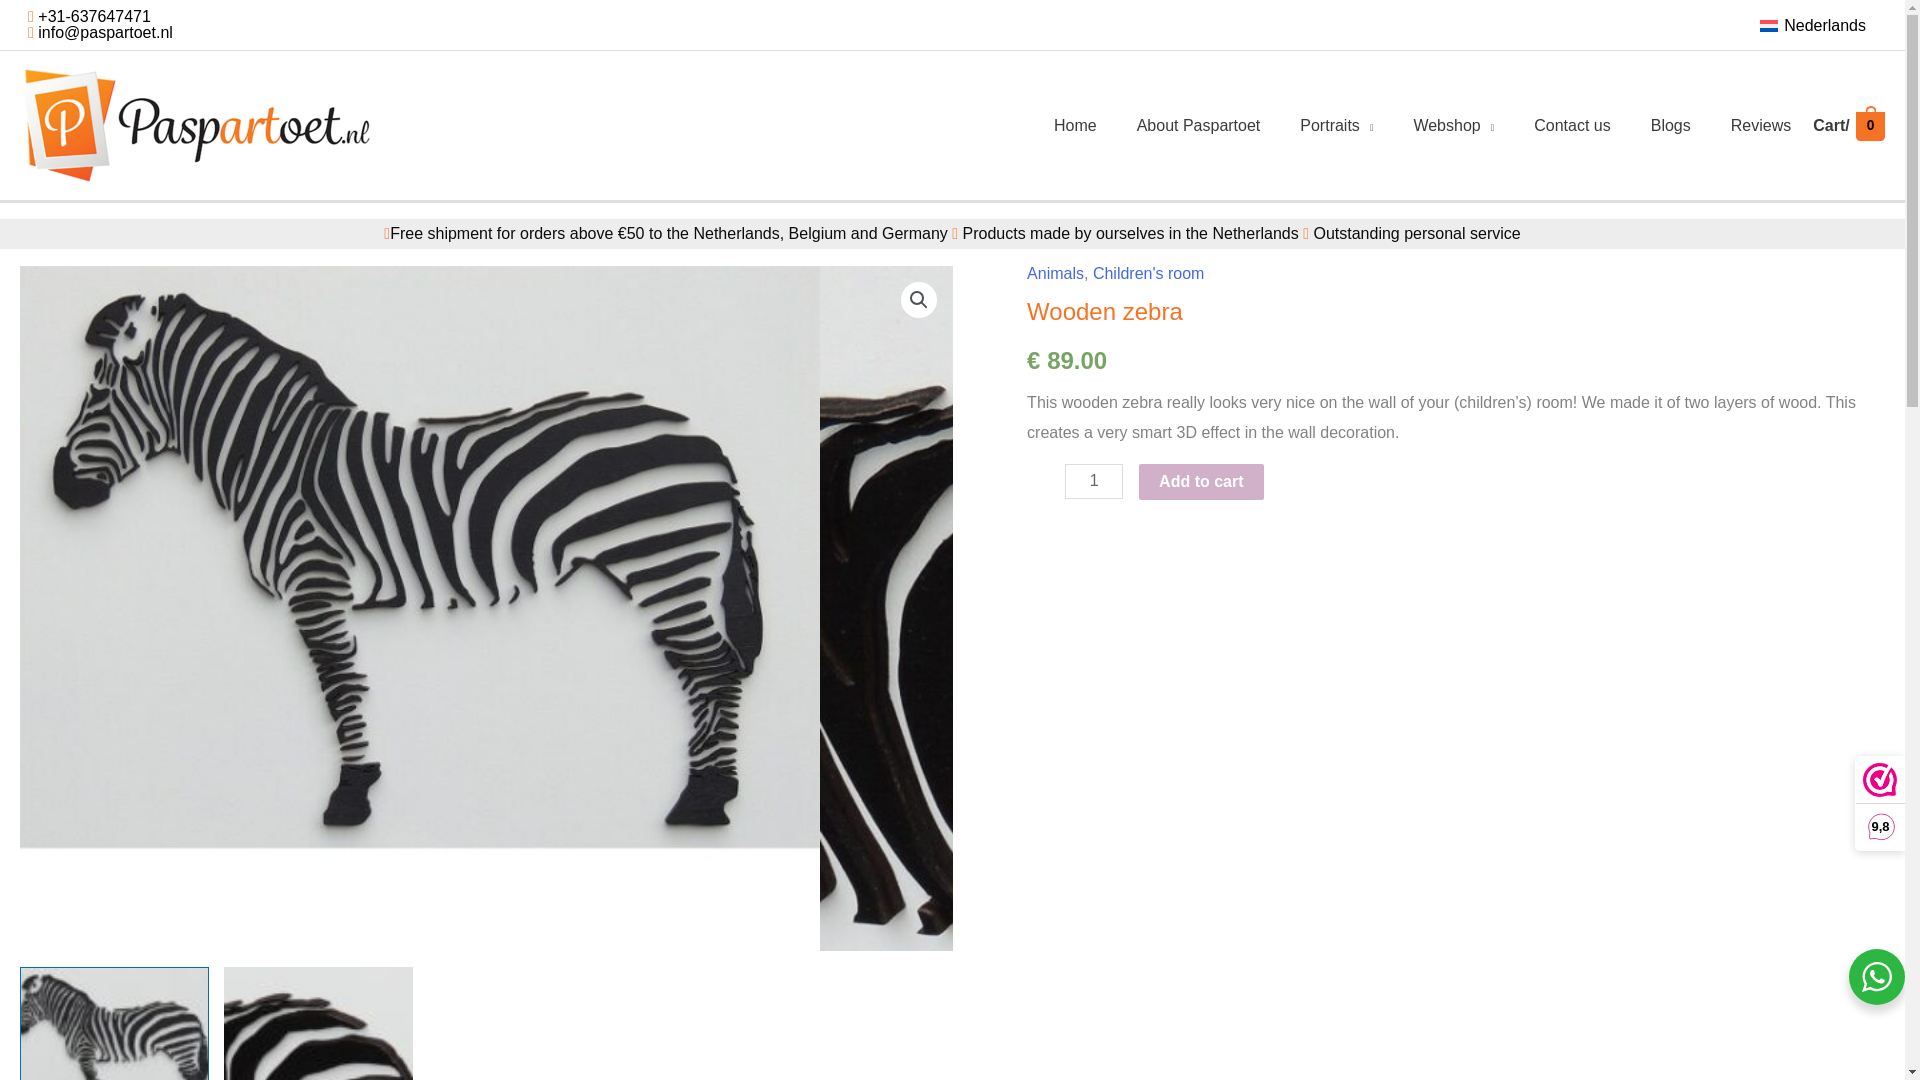  What do you see at coordinates (1056, 272) in the screenshot?
I see `Animals` at bounding box center [1056, 272].